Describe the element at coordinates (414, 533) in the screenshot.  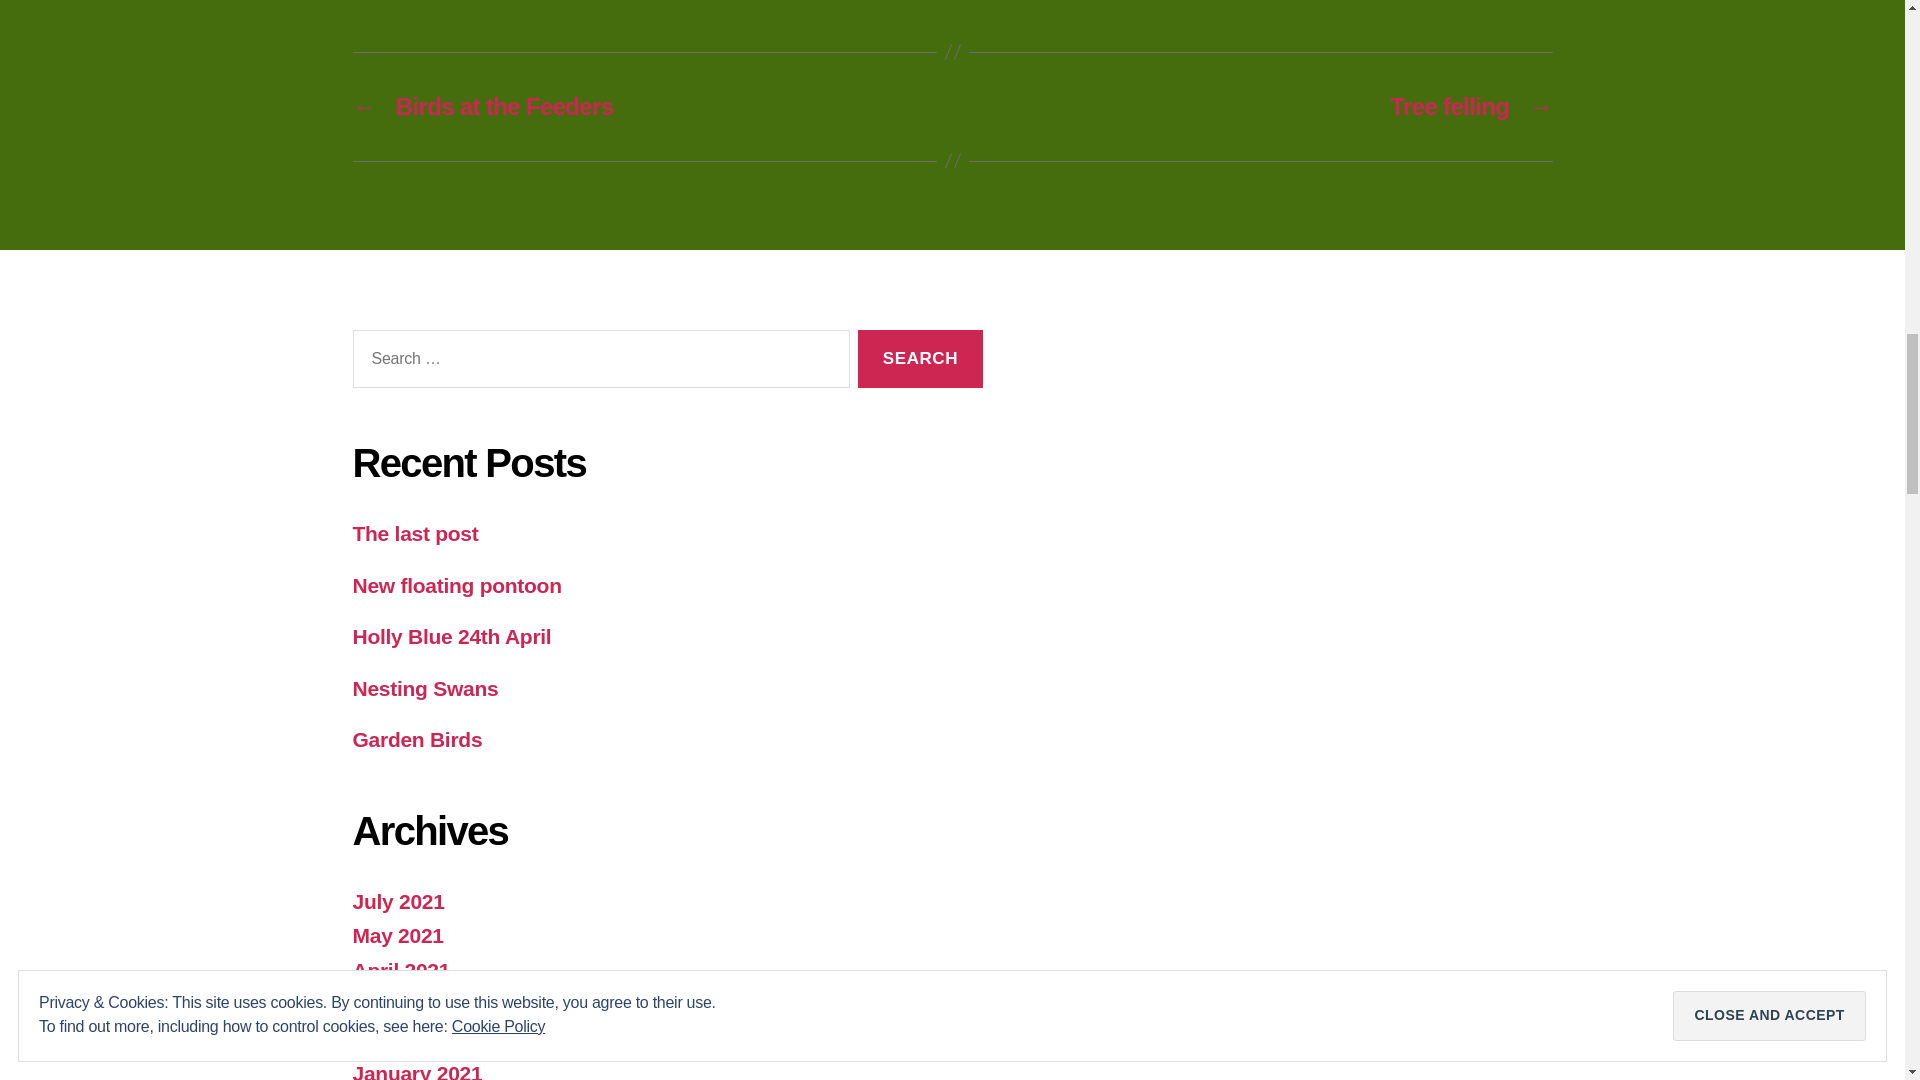
I see `The last post` at that location.